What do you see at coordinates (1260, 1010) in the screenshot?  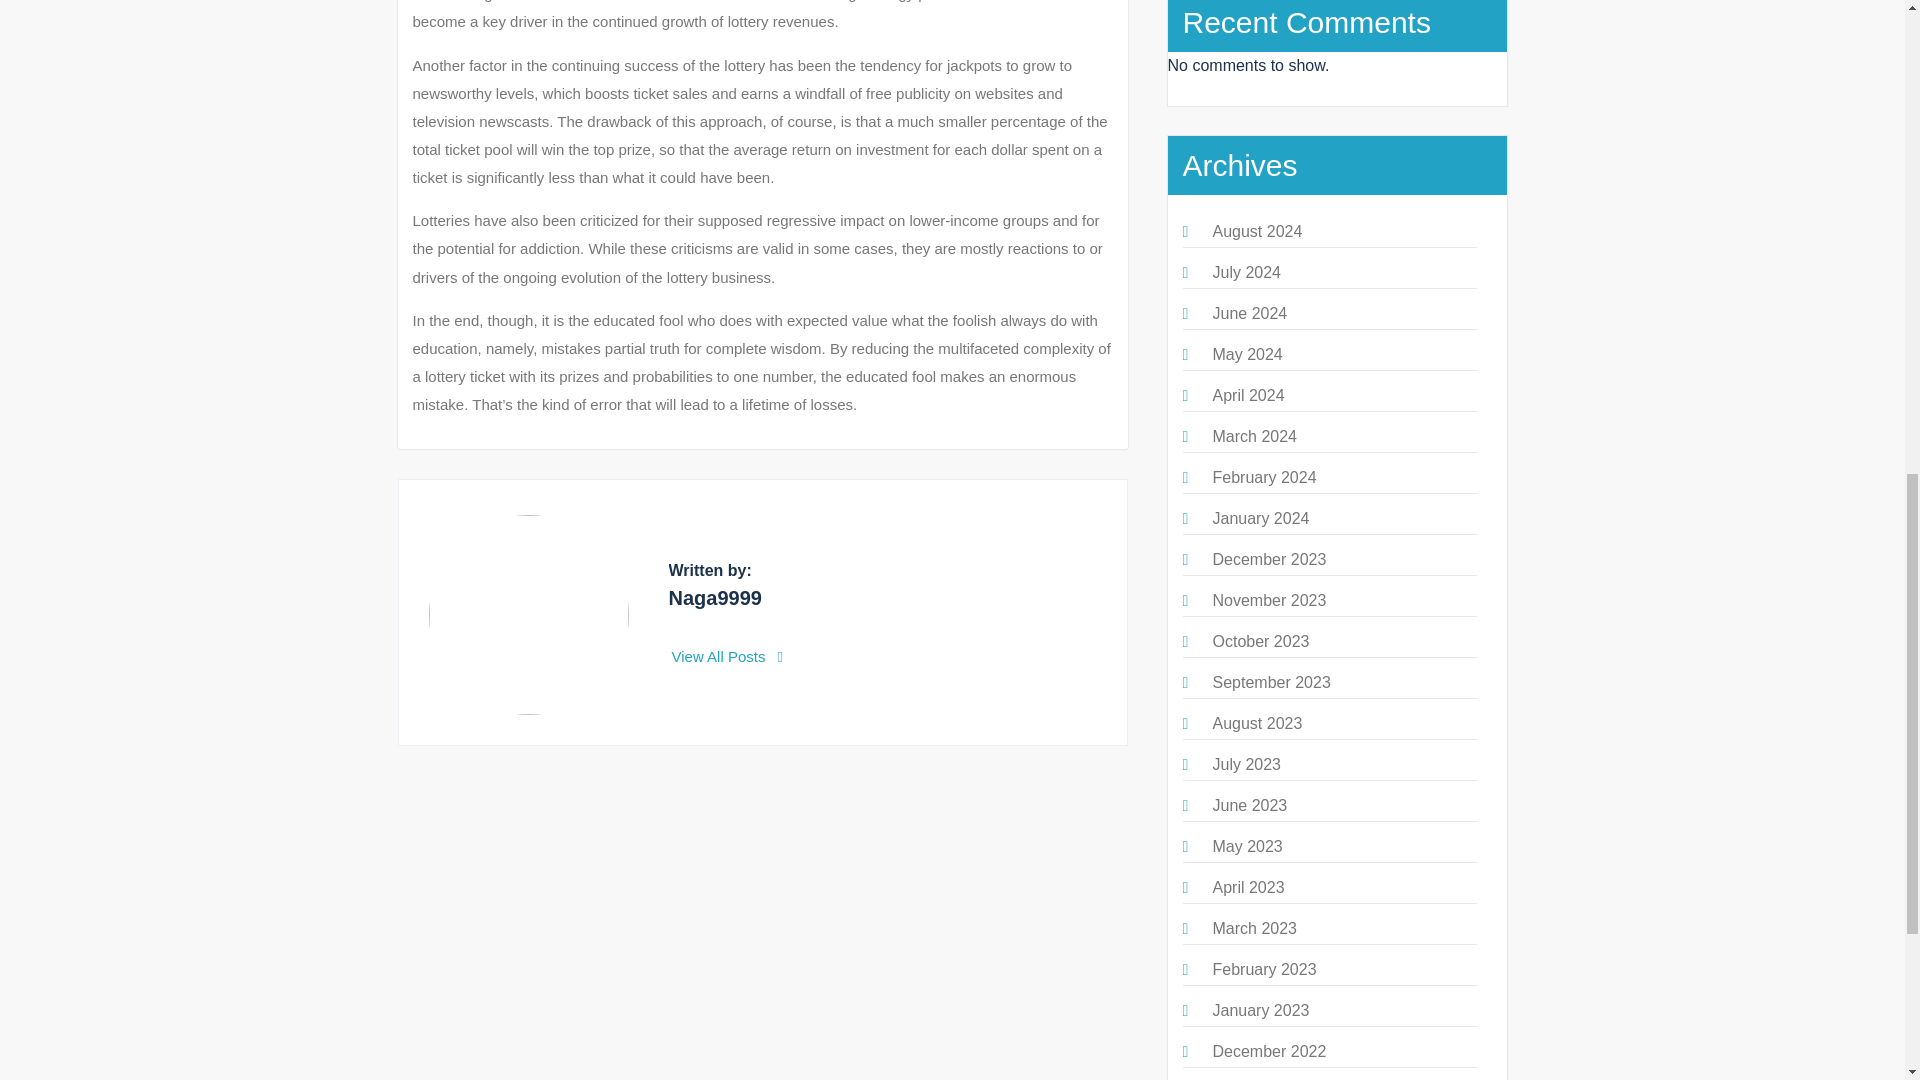 I see `January 2023` at bounding box center [1260, 1010].